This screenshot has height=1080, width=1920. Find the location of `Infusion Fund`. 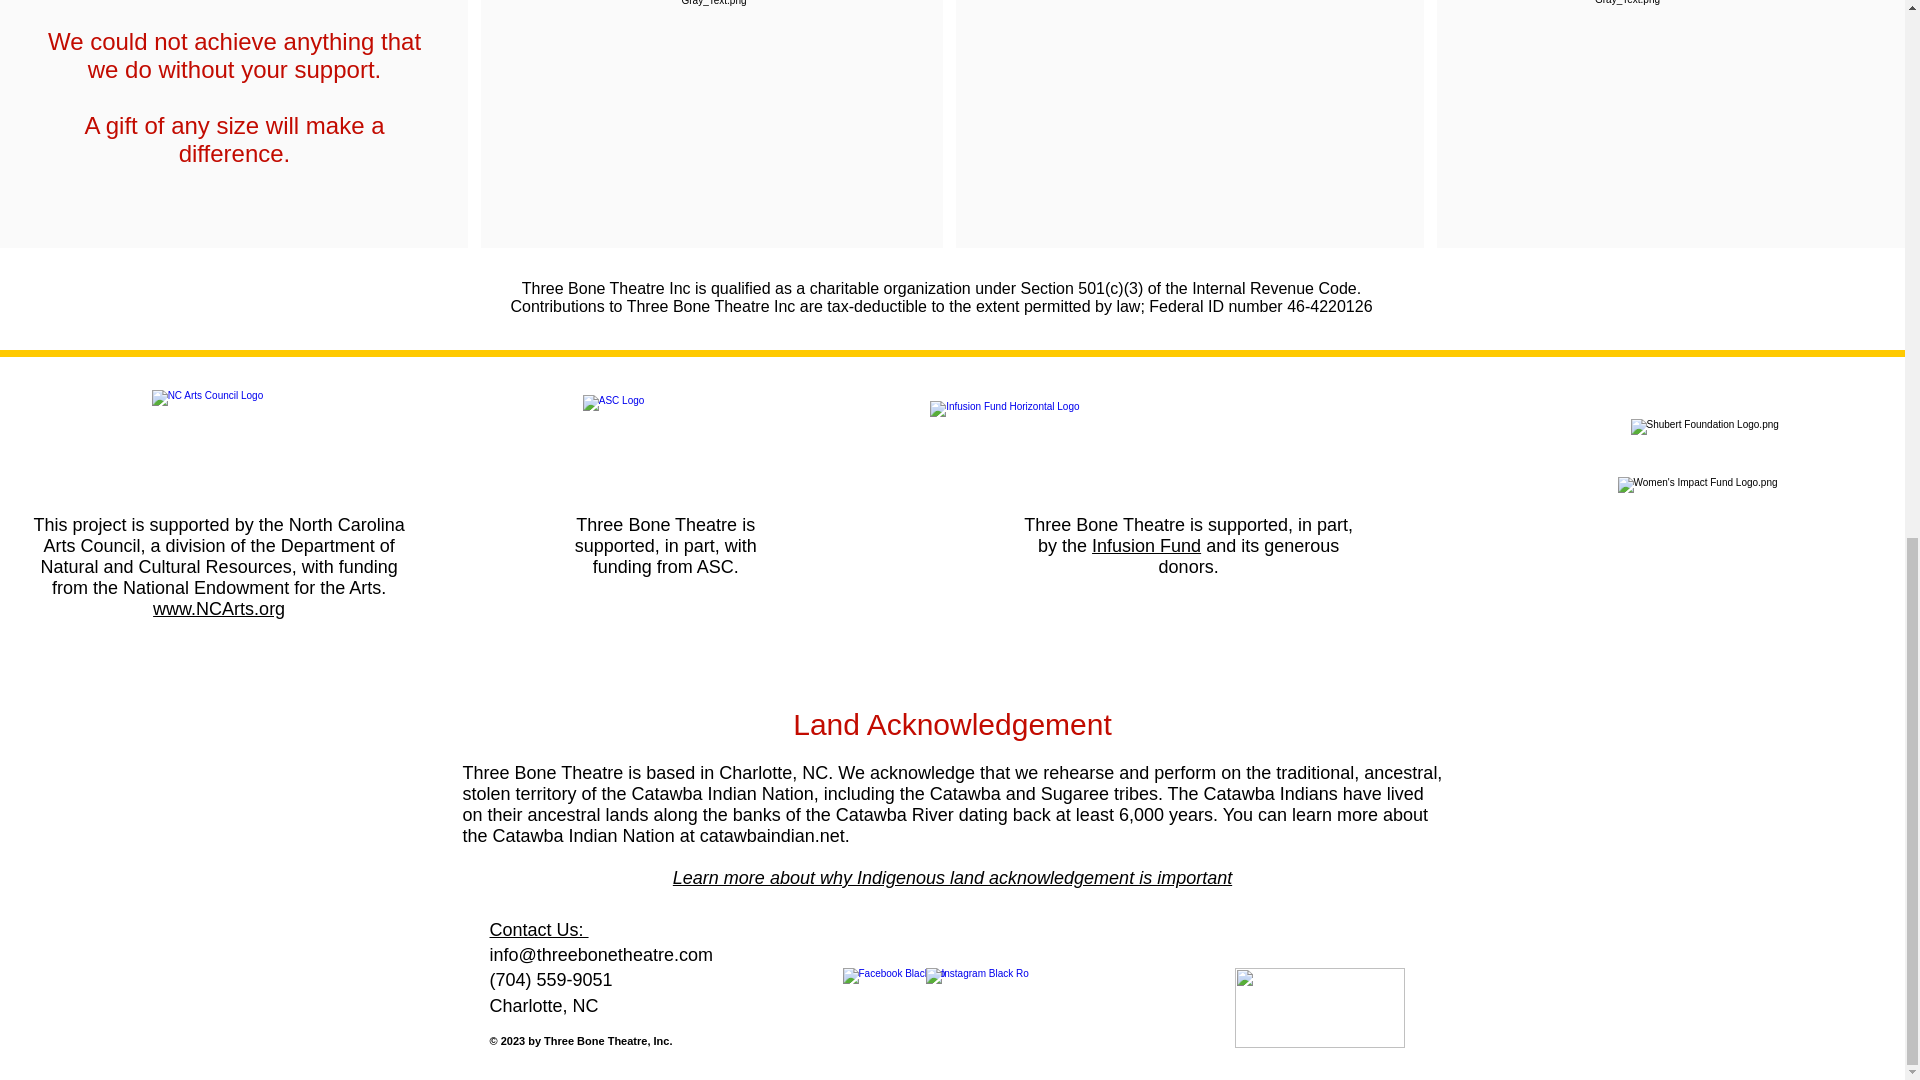

Infusion Fund is located at coordinates (1146, 546).